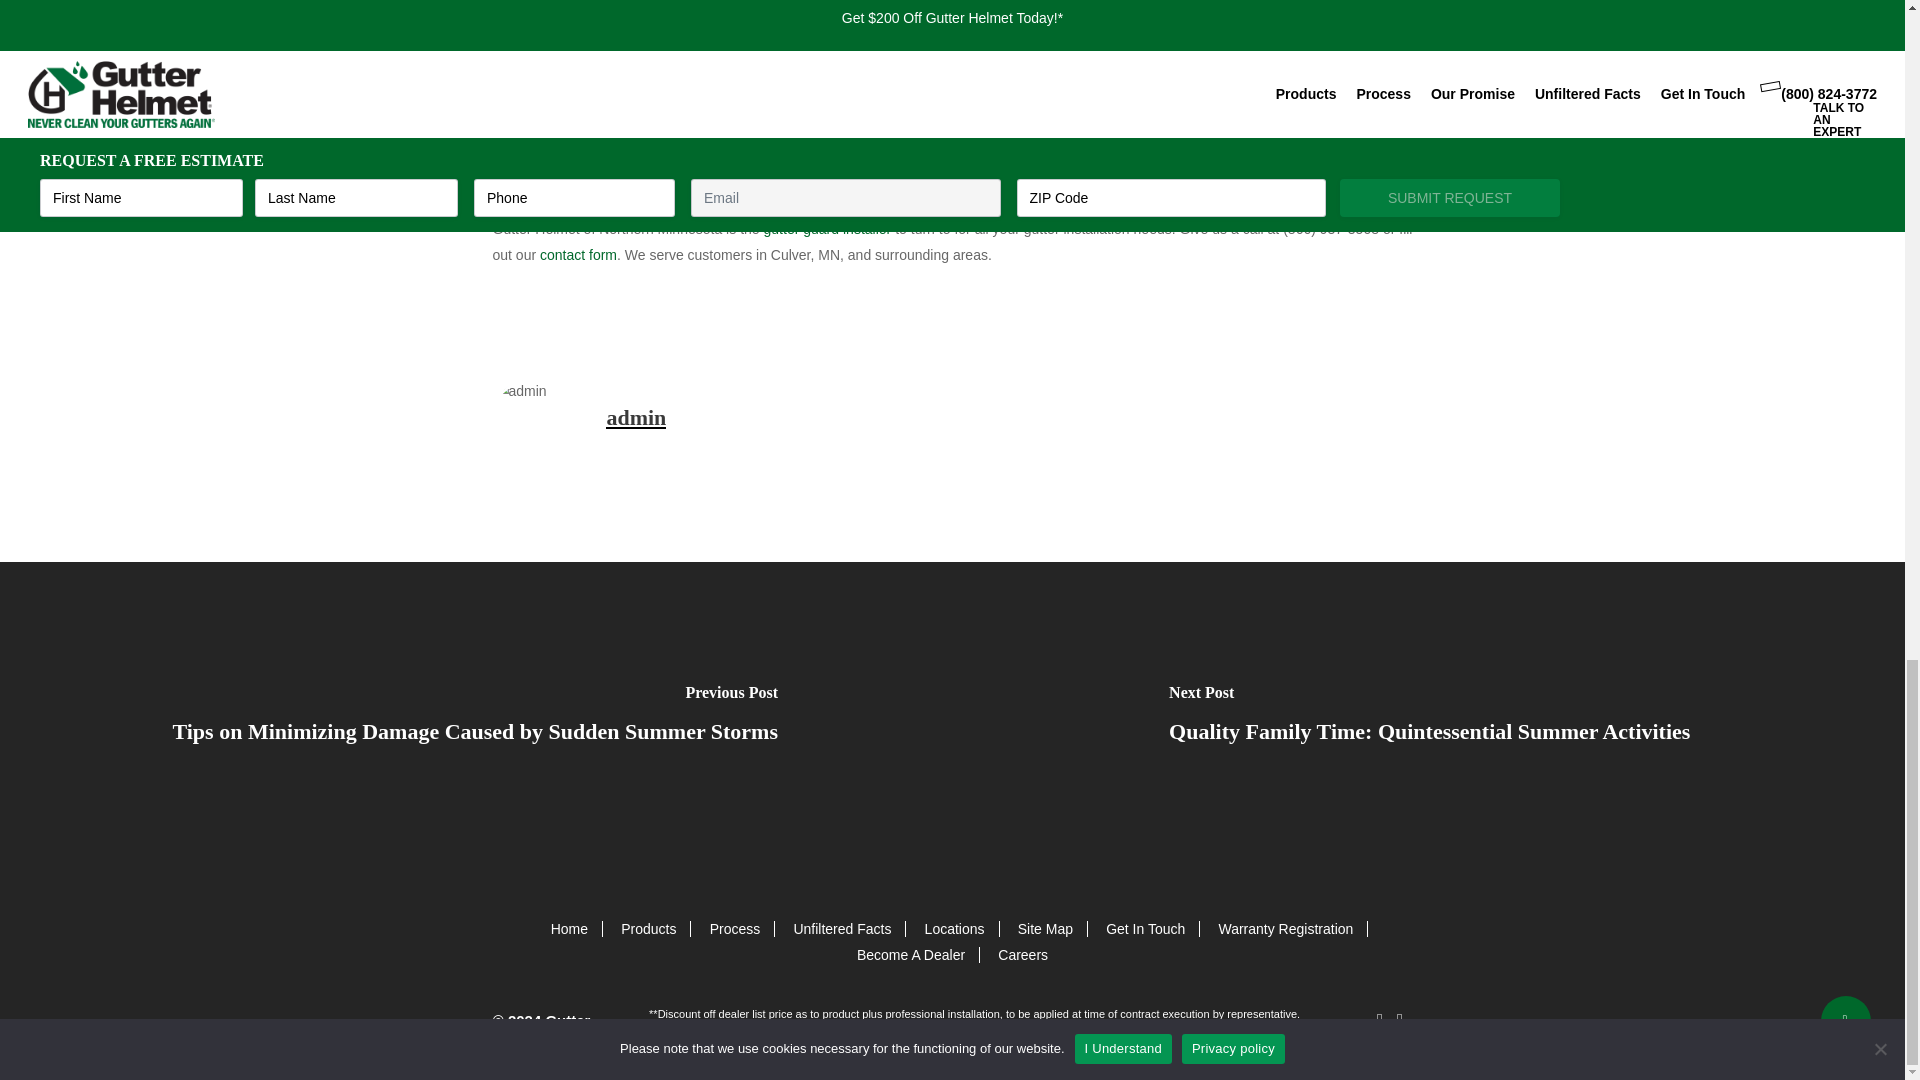 The image size is (1920, 1080). Describe the element at coordinates (841, 929) in the screenshot. I see `Unfiltered Facts` at that location.